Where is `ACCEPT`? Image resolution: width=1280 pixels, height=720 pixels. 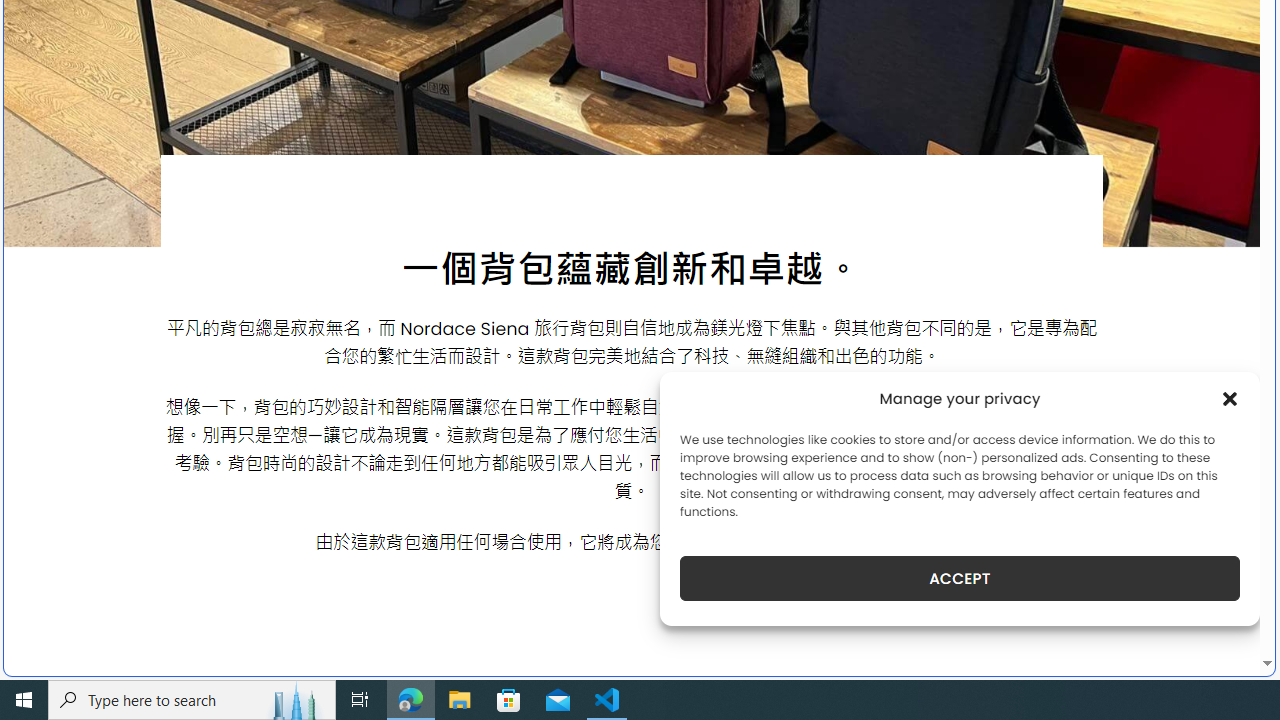
ACCEPT is located at coordinates (960, 578).